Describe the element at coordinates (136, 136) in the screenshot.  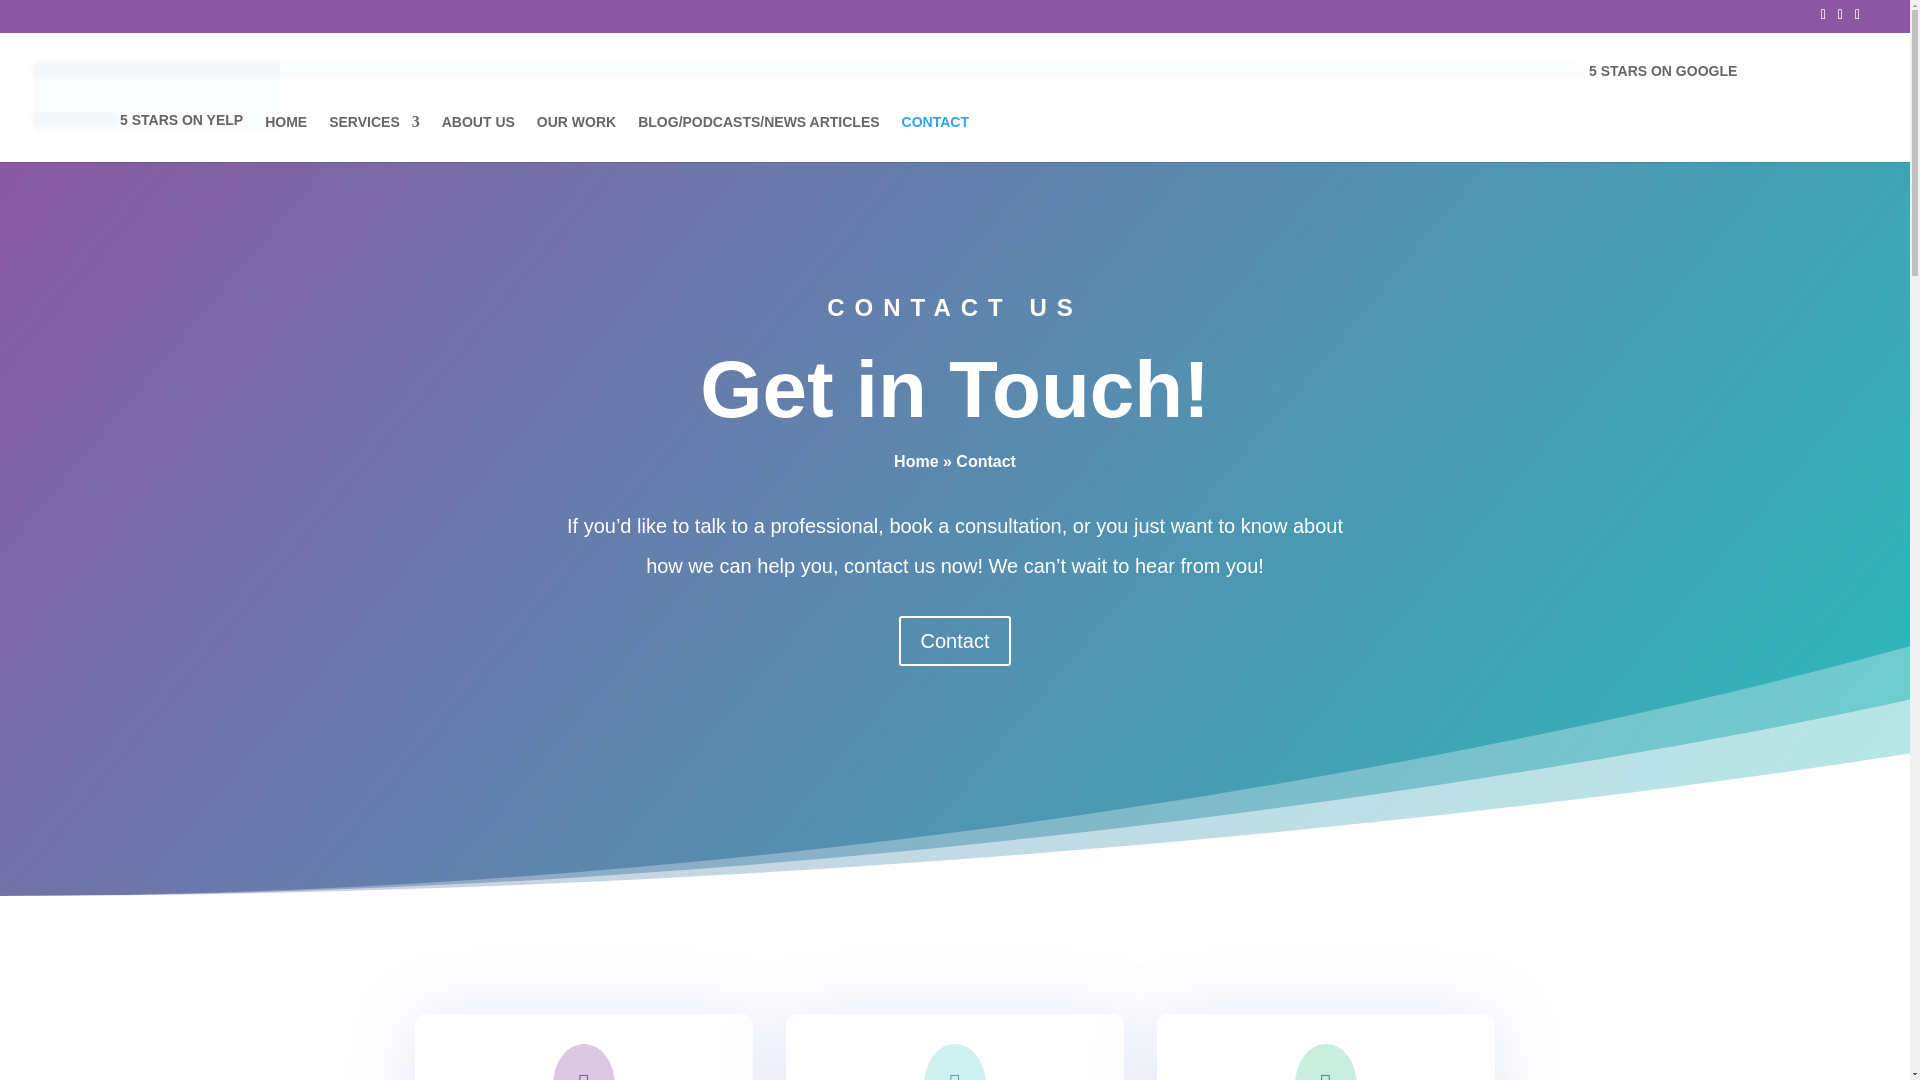
I see `5 STARS ON YELP` at that location.